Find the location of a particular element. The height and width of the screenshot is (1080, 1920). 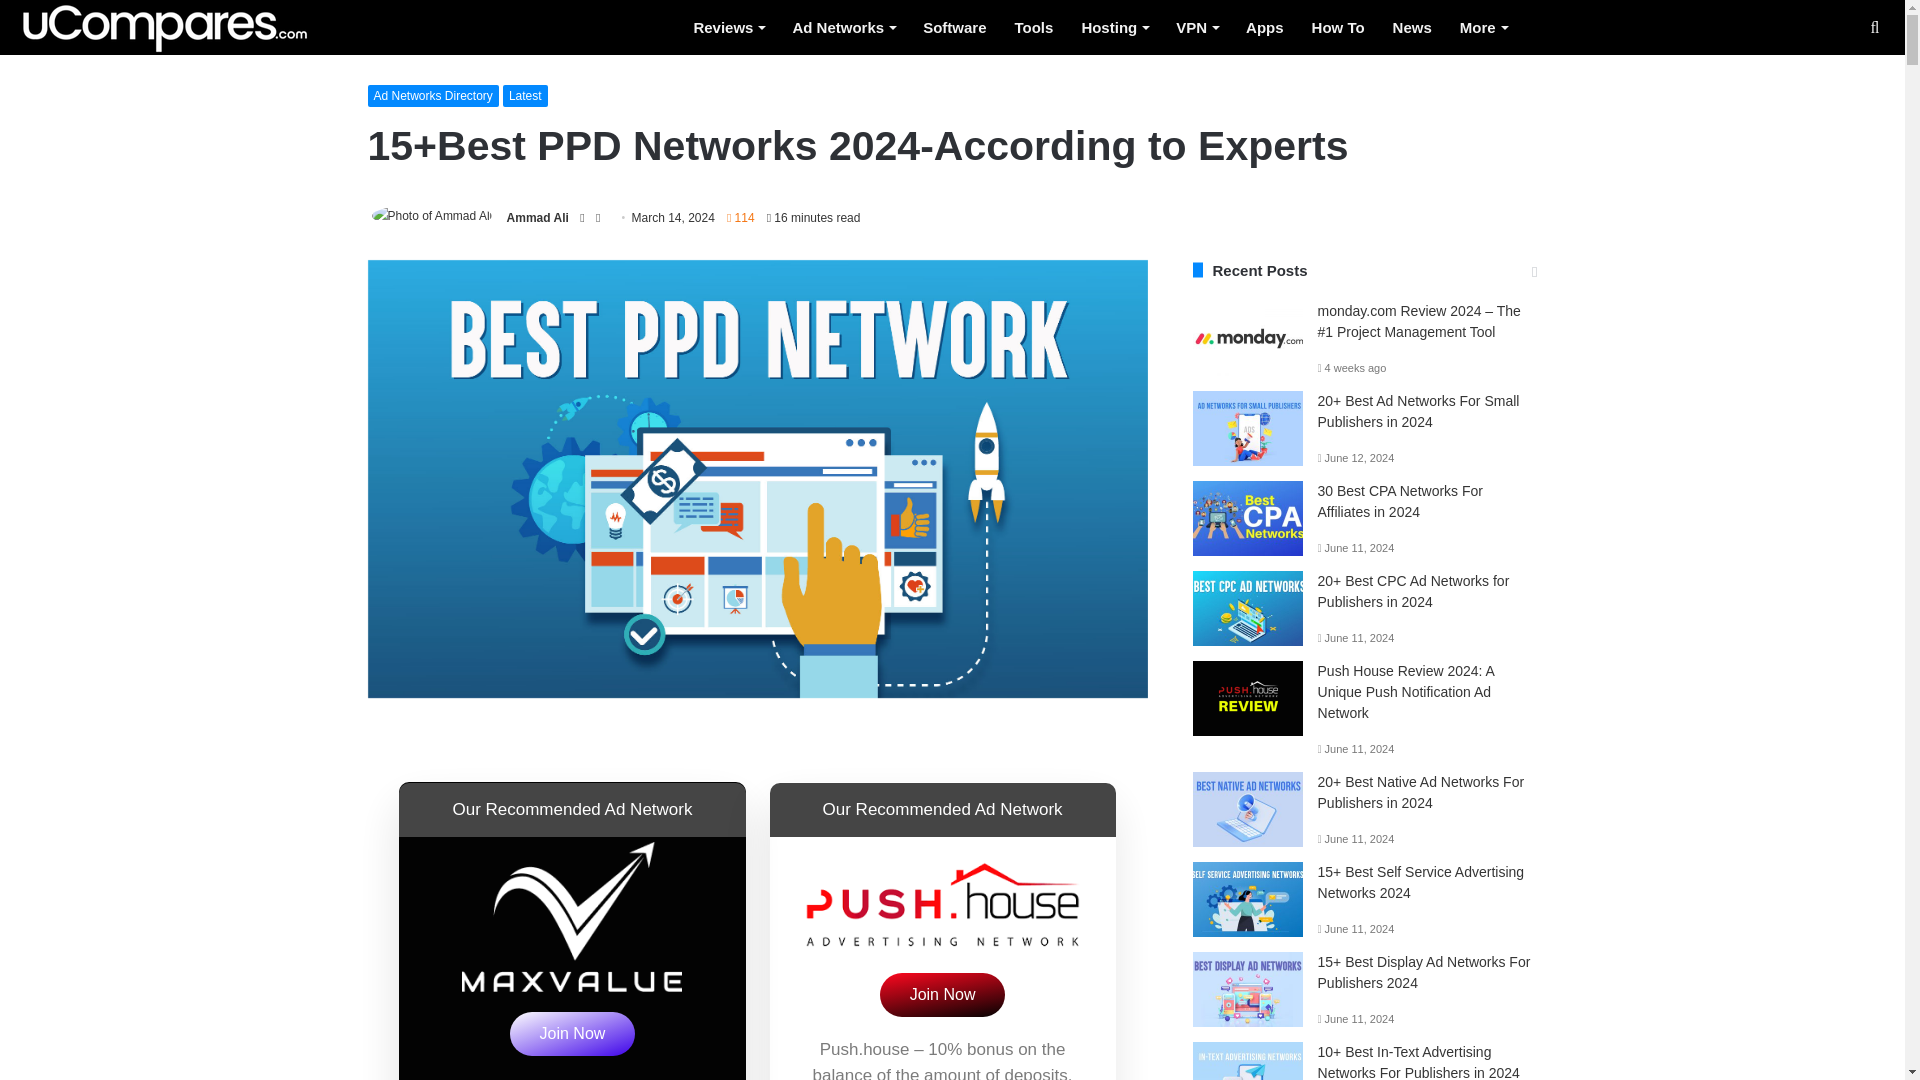

Tools is located at coordinates (1034, 28).